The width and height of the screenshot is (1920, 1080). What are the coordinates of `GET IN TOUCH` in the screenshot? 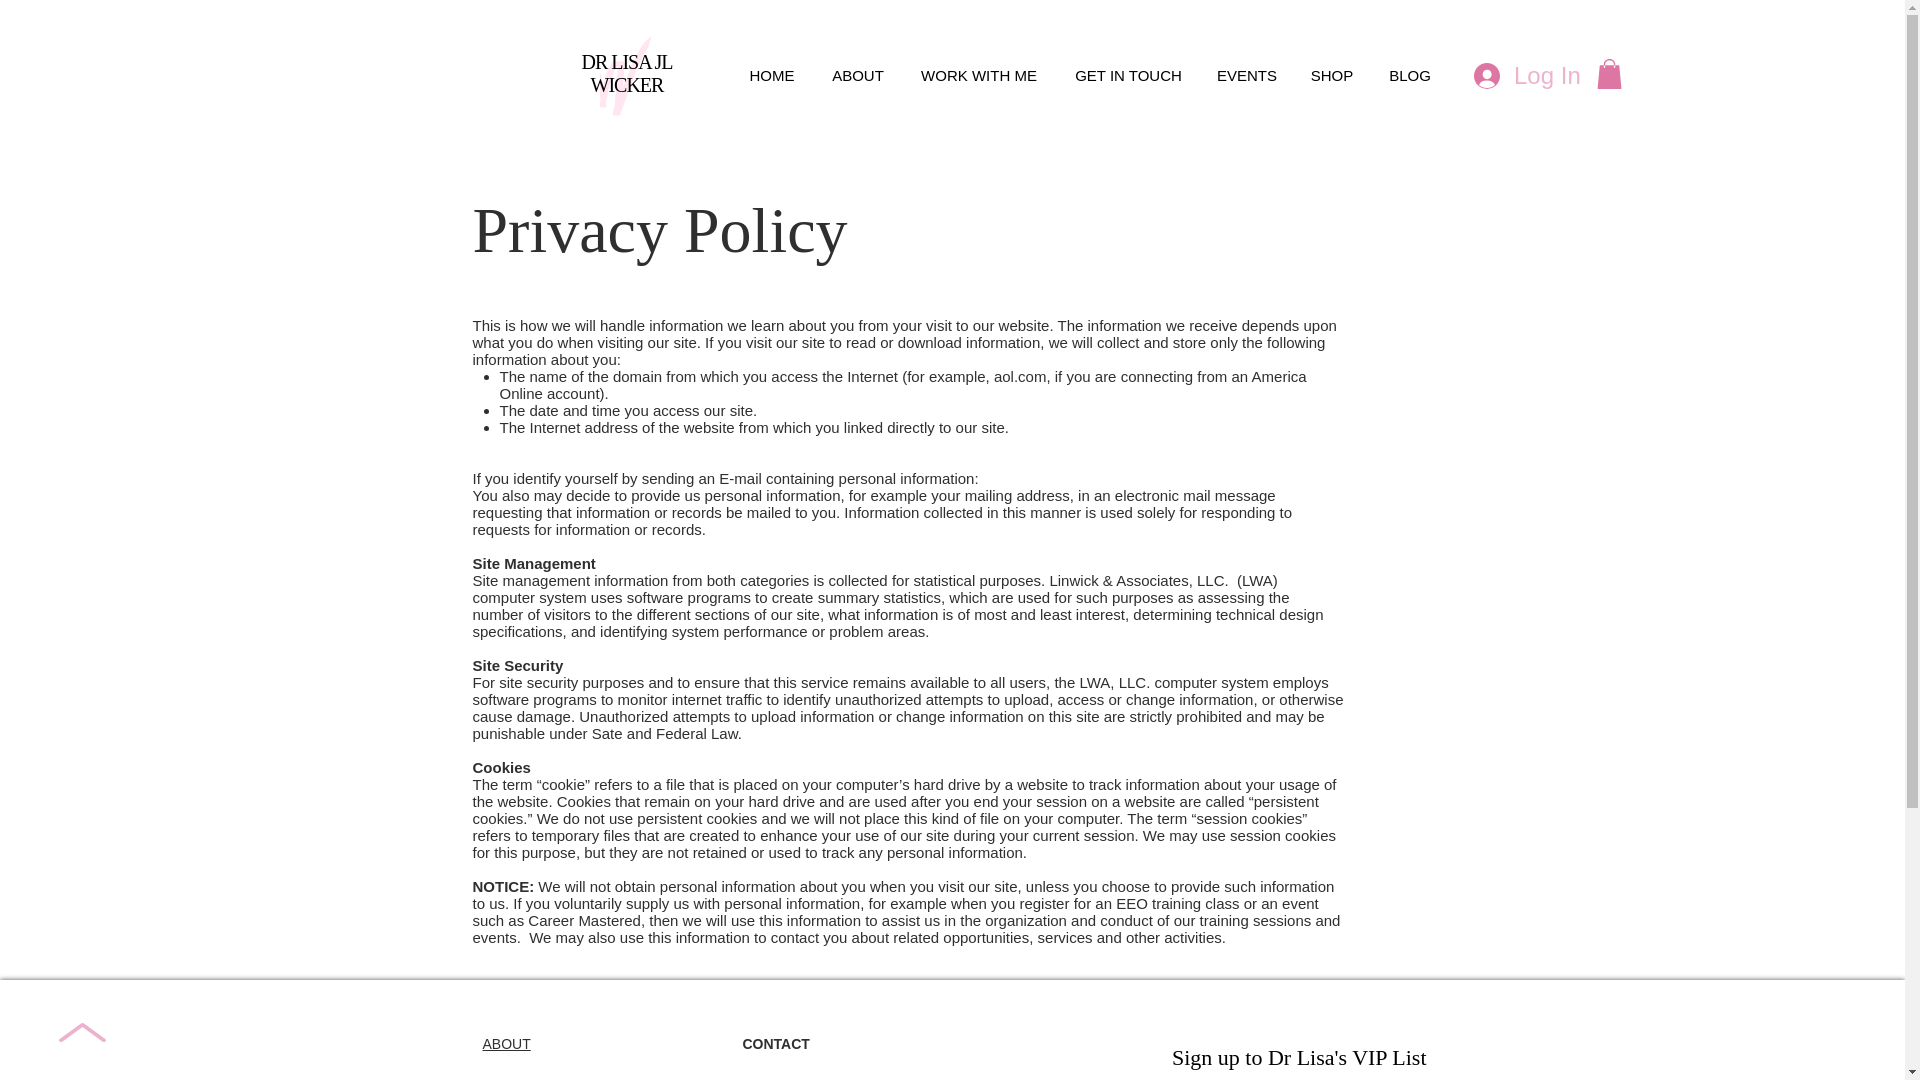 It's located at (1128, 75).